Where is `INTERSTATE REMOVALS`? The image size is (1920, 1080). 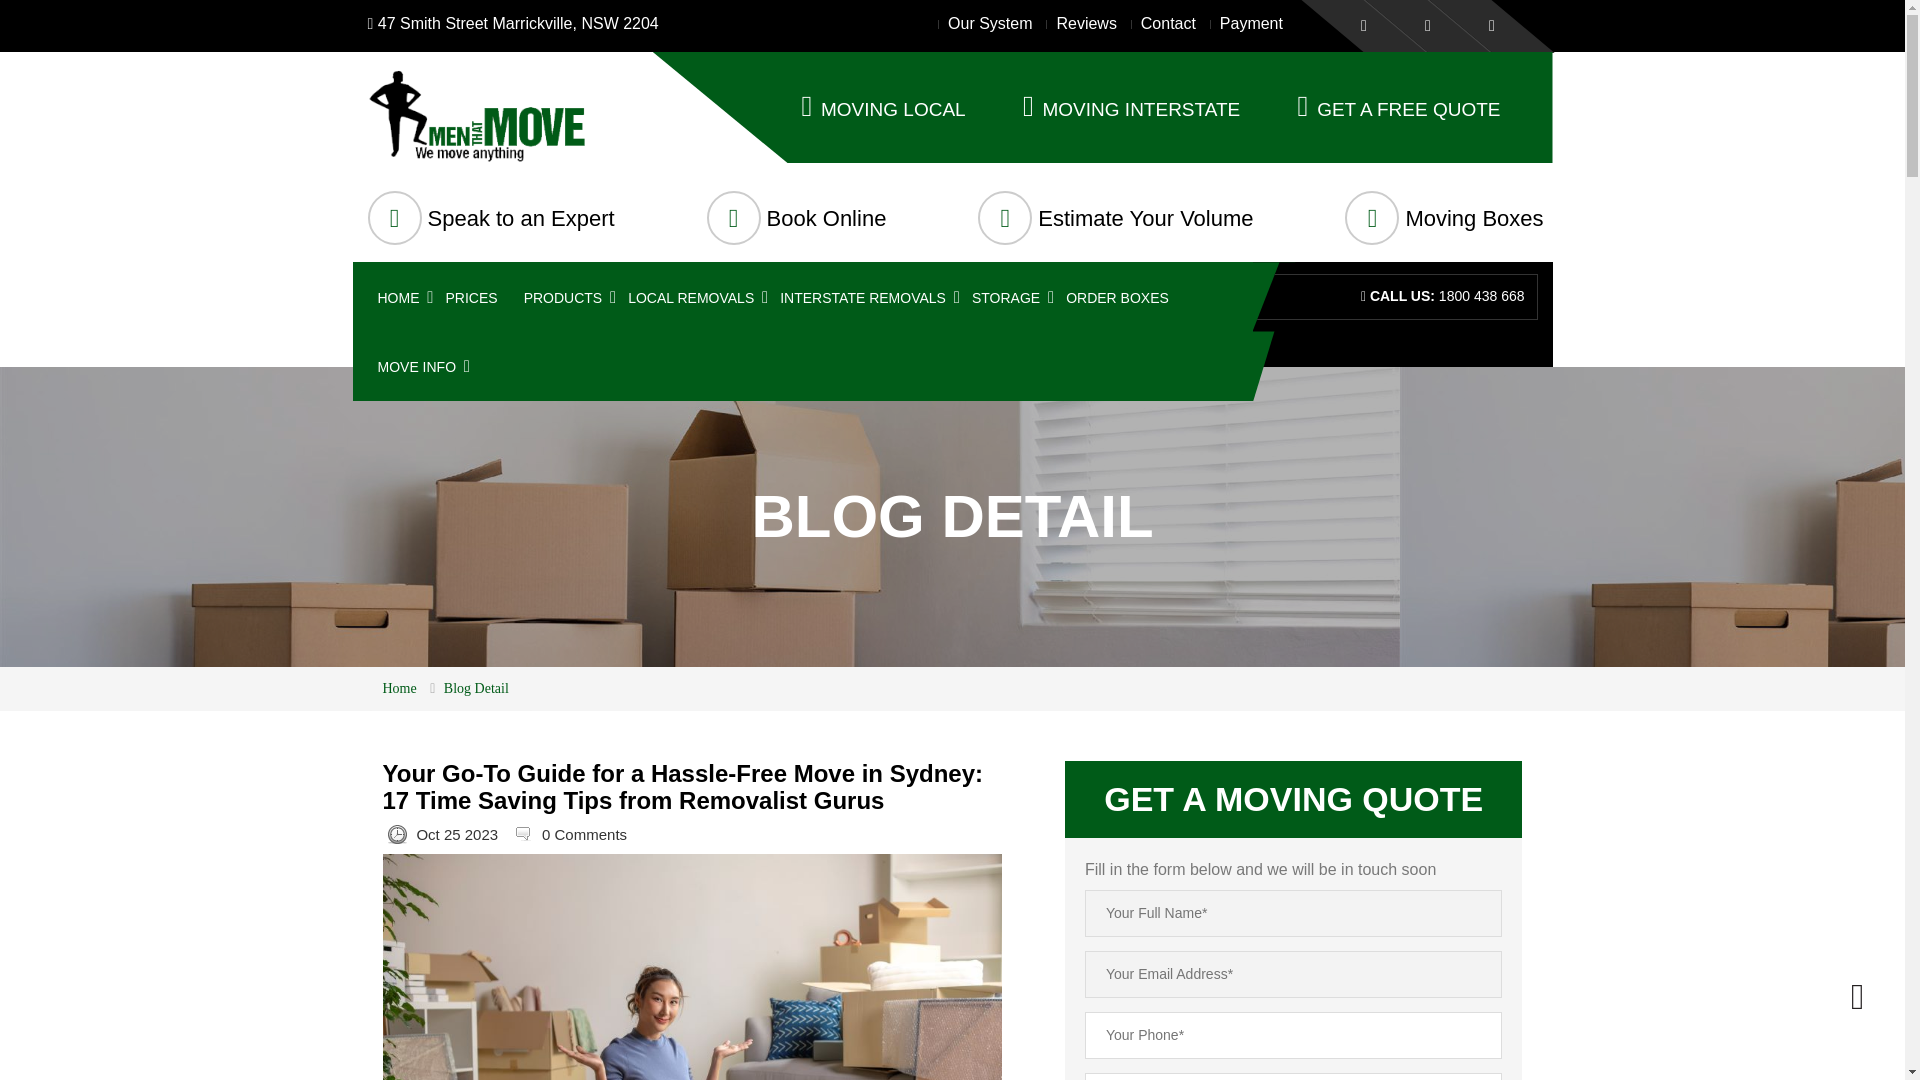 INTERSTATE REMOVALS is located at coordinates (862, 292).